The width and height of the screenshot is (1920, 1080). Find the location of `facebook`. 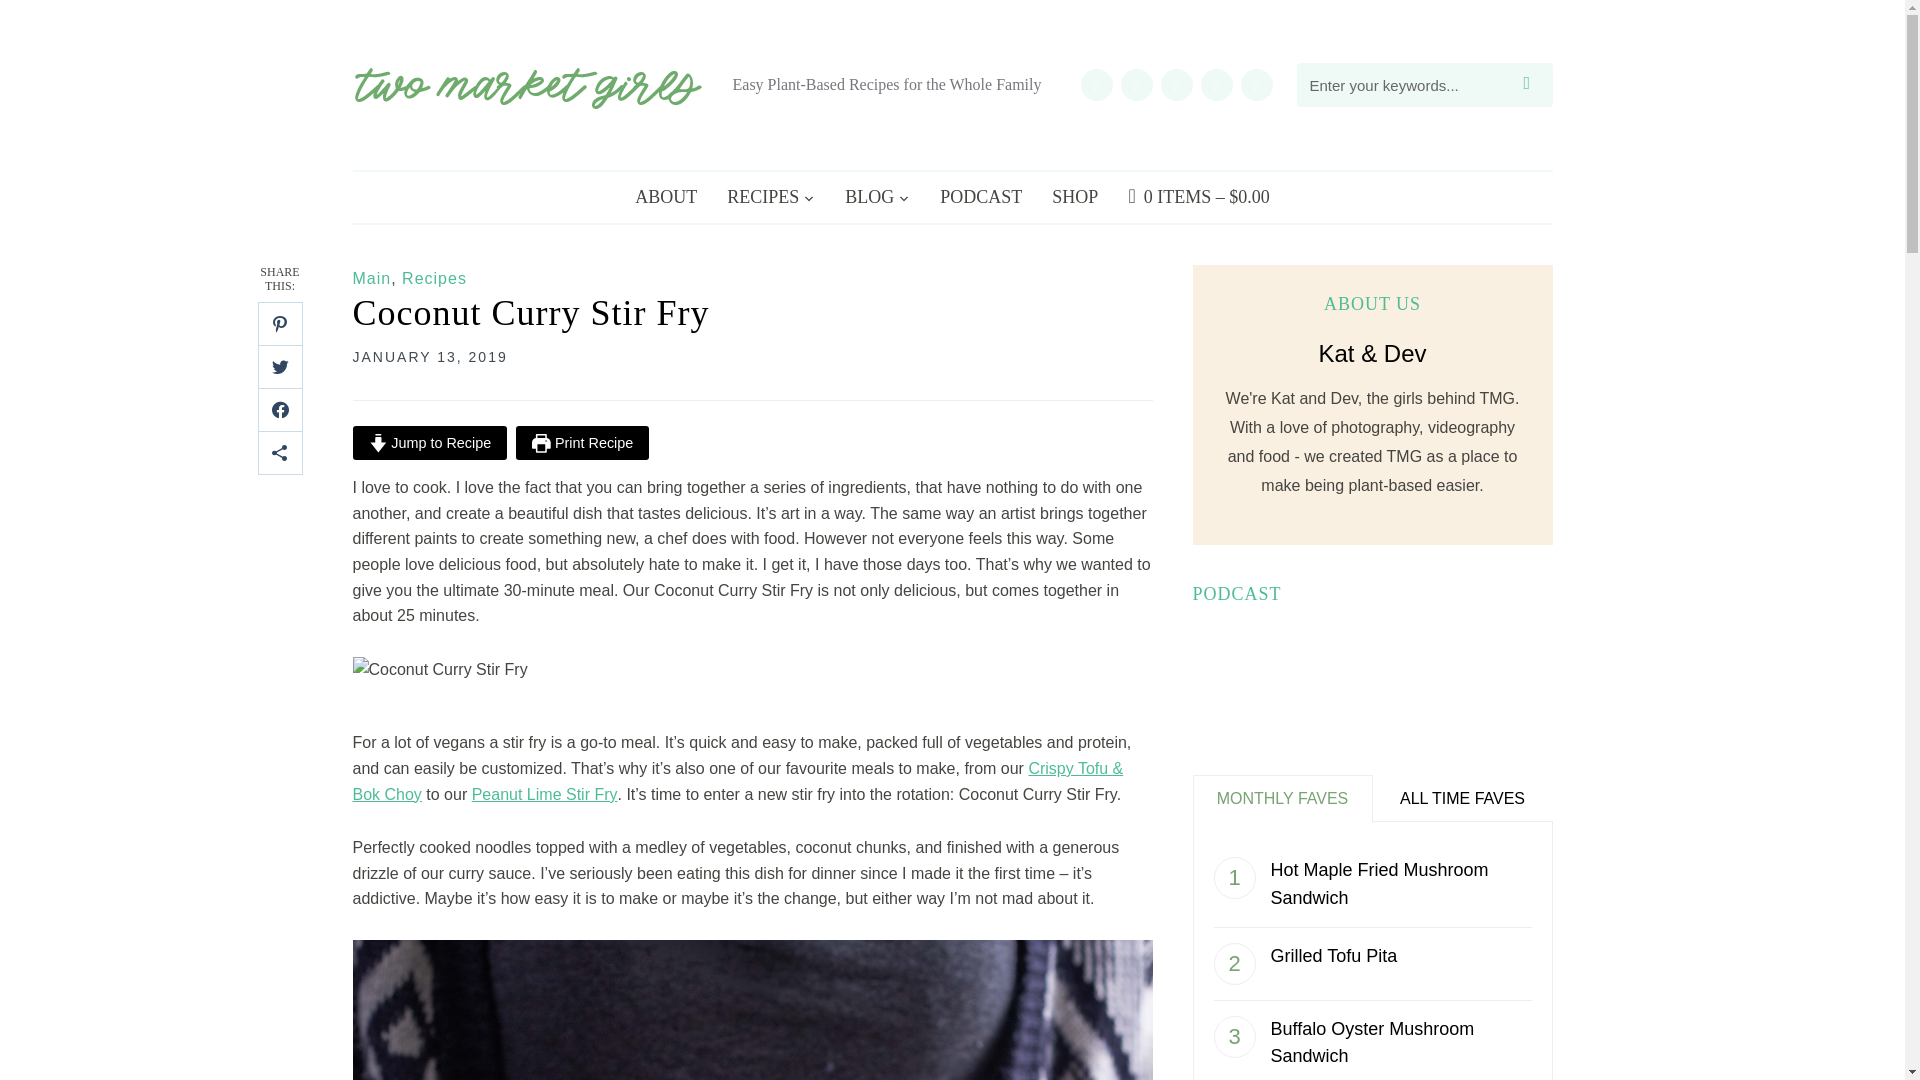

facebook is located at coordinates (1256, 82).